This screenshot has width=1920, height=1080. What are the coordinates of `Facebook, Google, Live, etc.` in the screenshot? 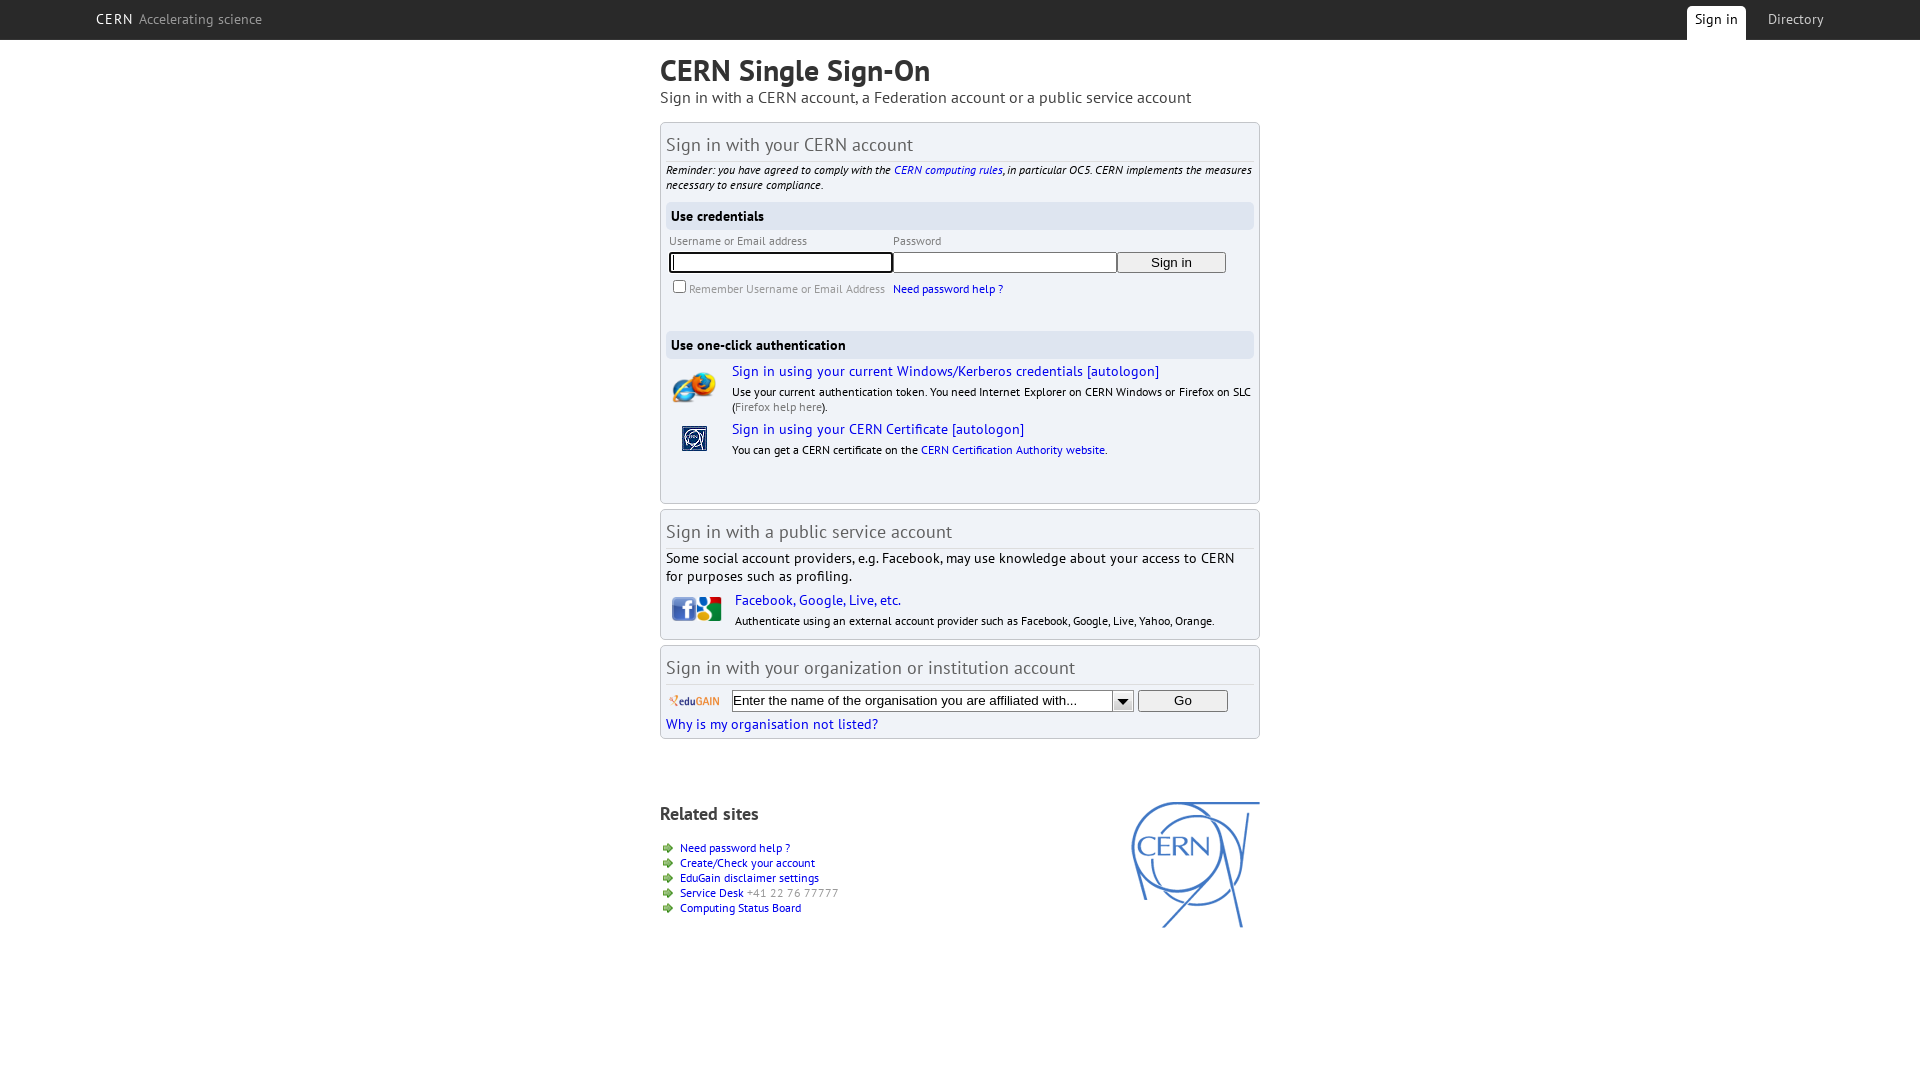 It's located at (818, 600).